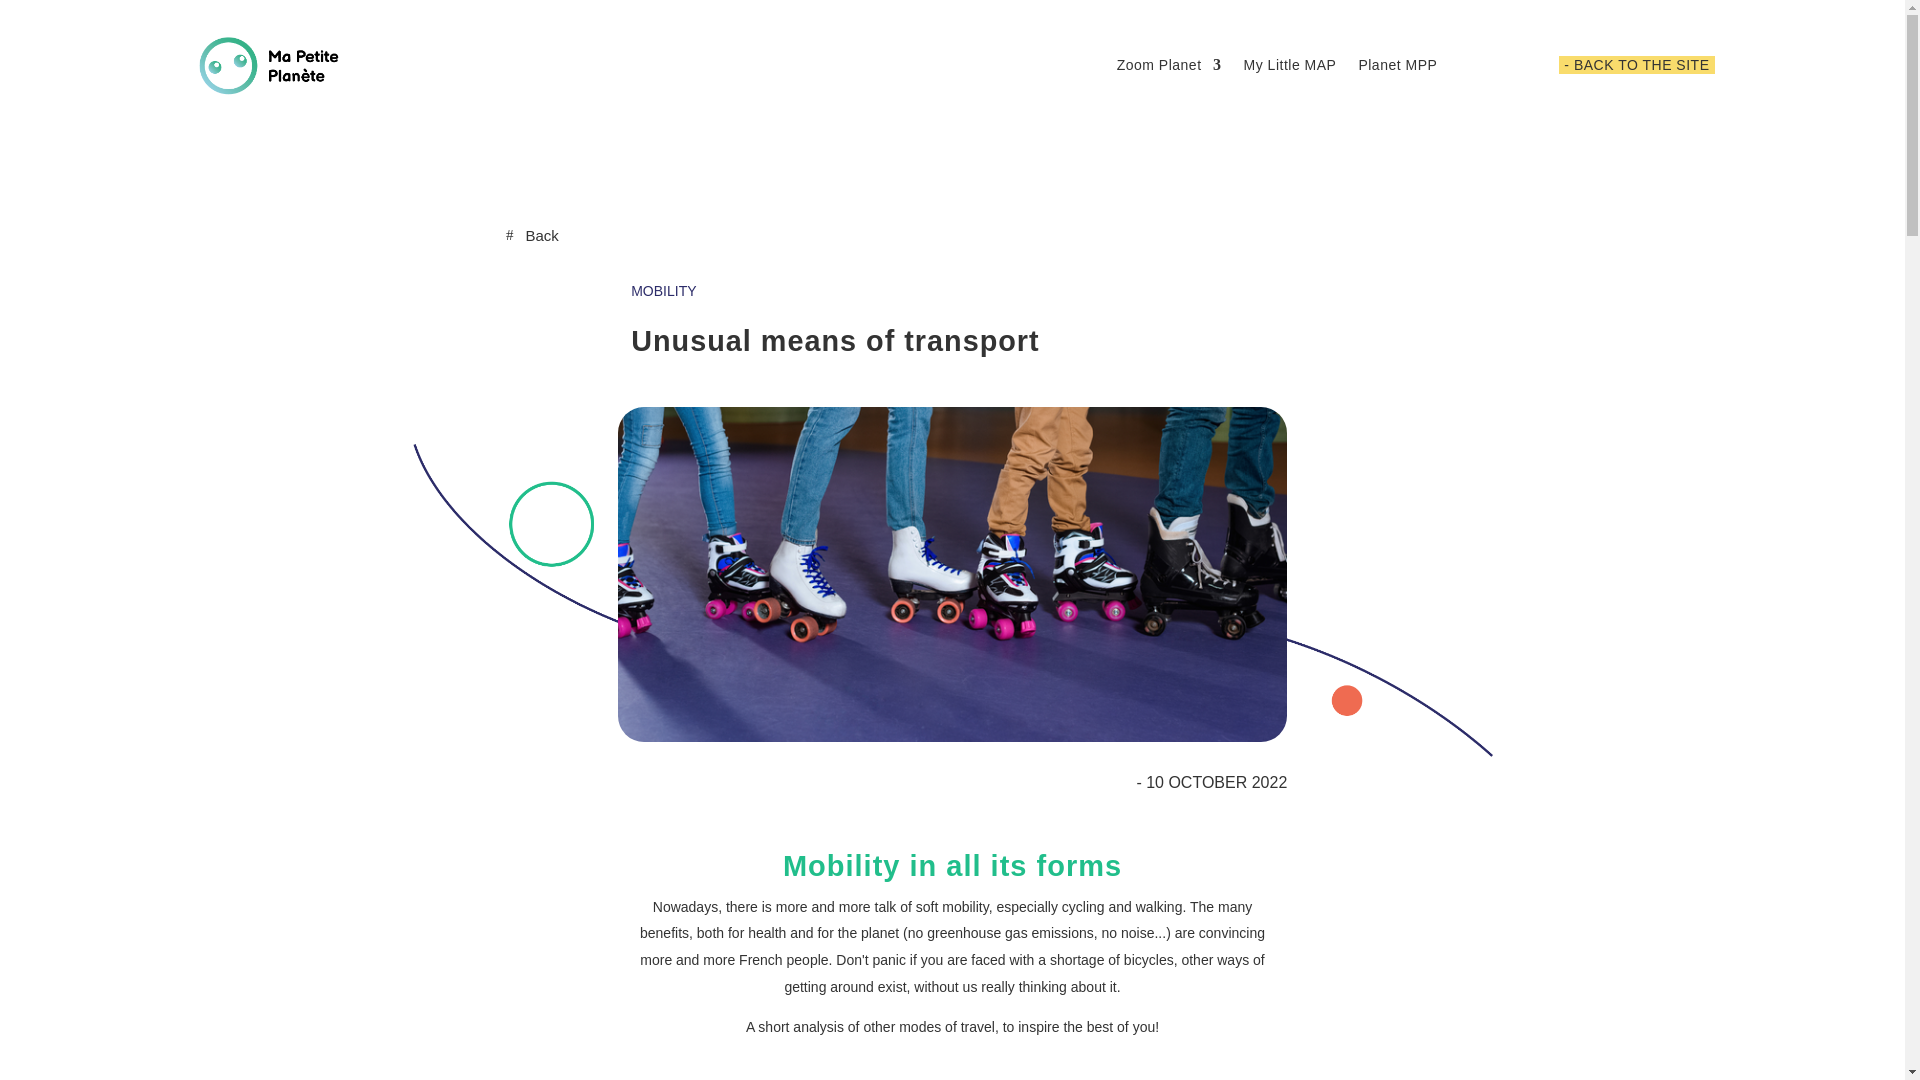 The width and height of the screenshot is (1920, 1080). I want to click on My Little MAP, so click(1290, 64).